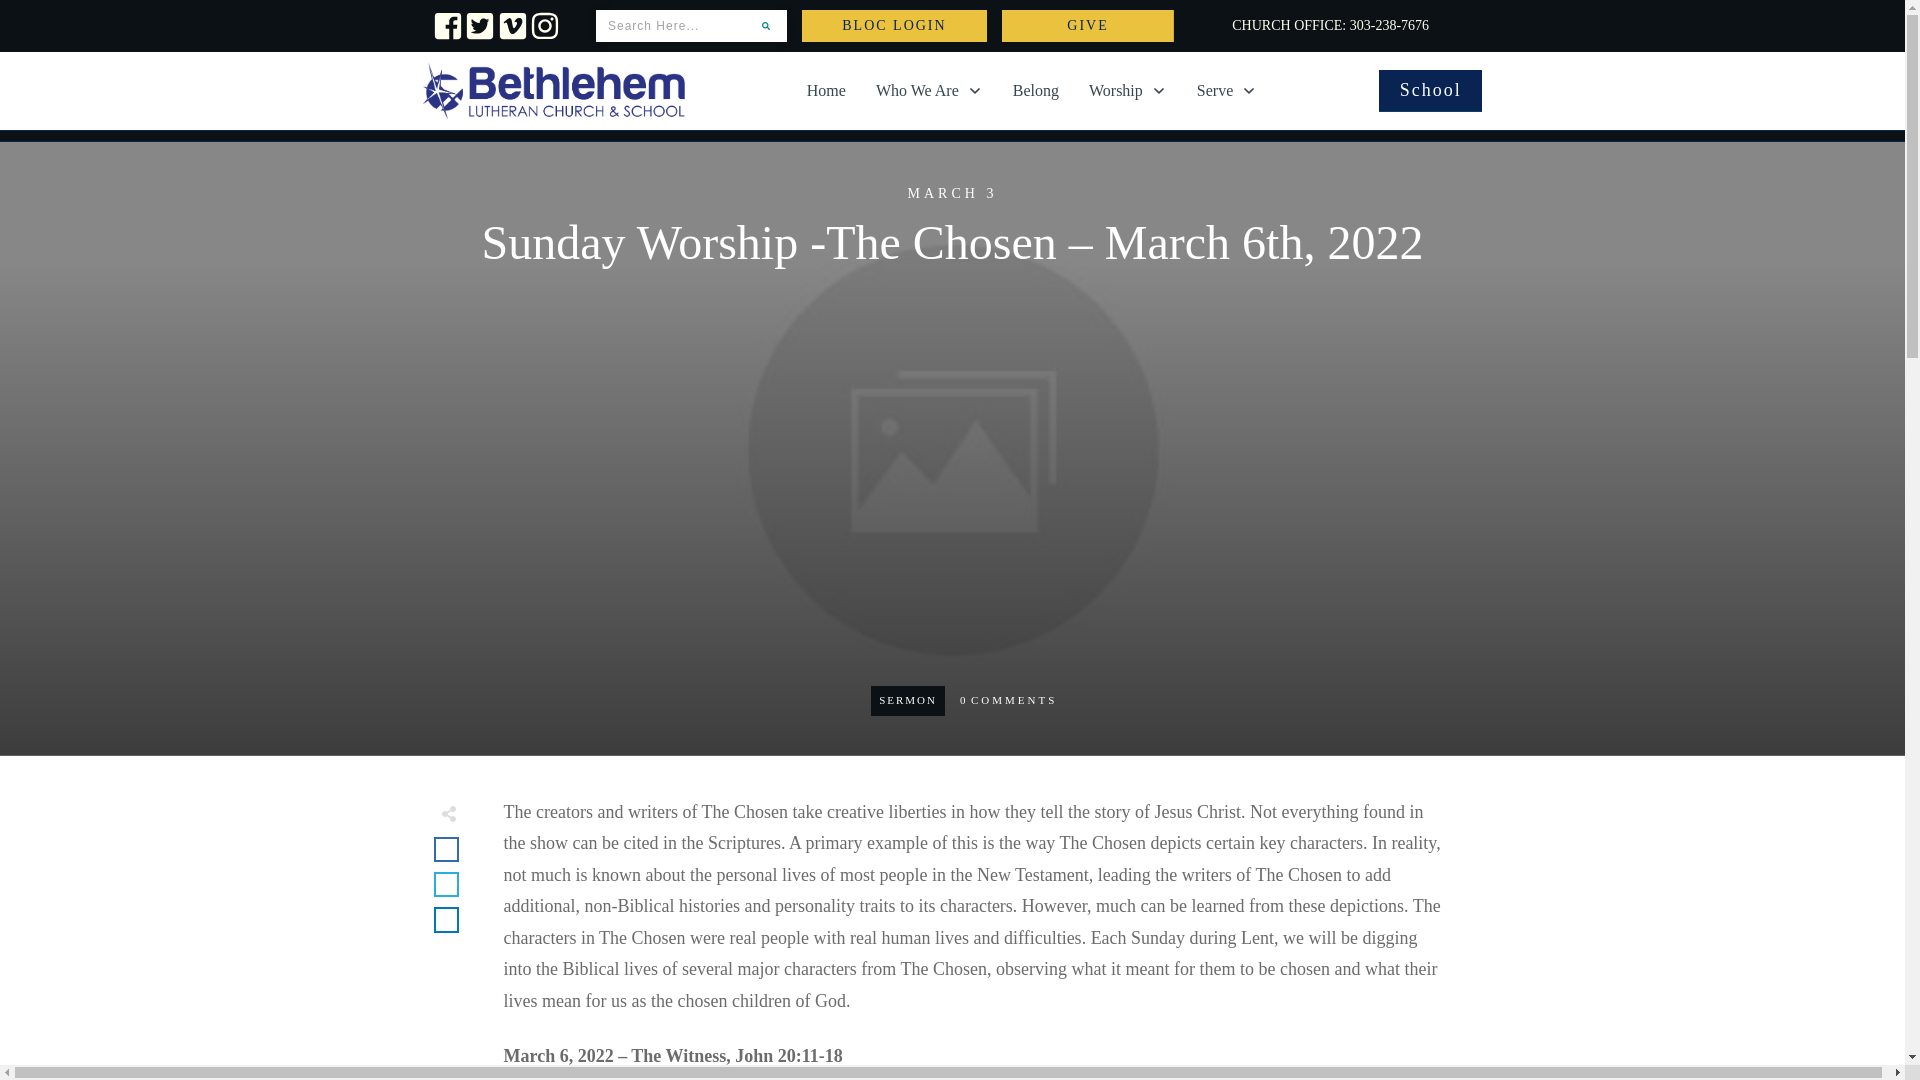  What do you see at coordinates (1088, 26) in the screenshot?
I see `GIVE` at bounding box center [1088, 26].